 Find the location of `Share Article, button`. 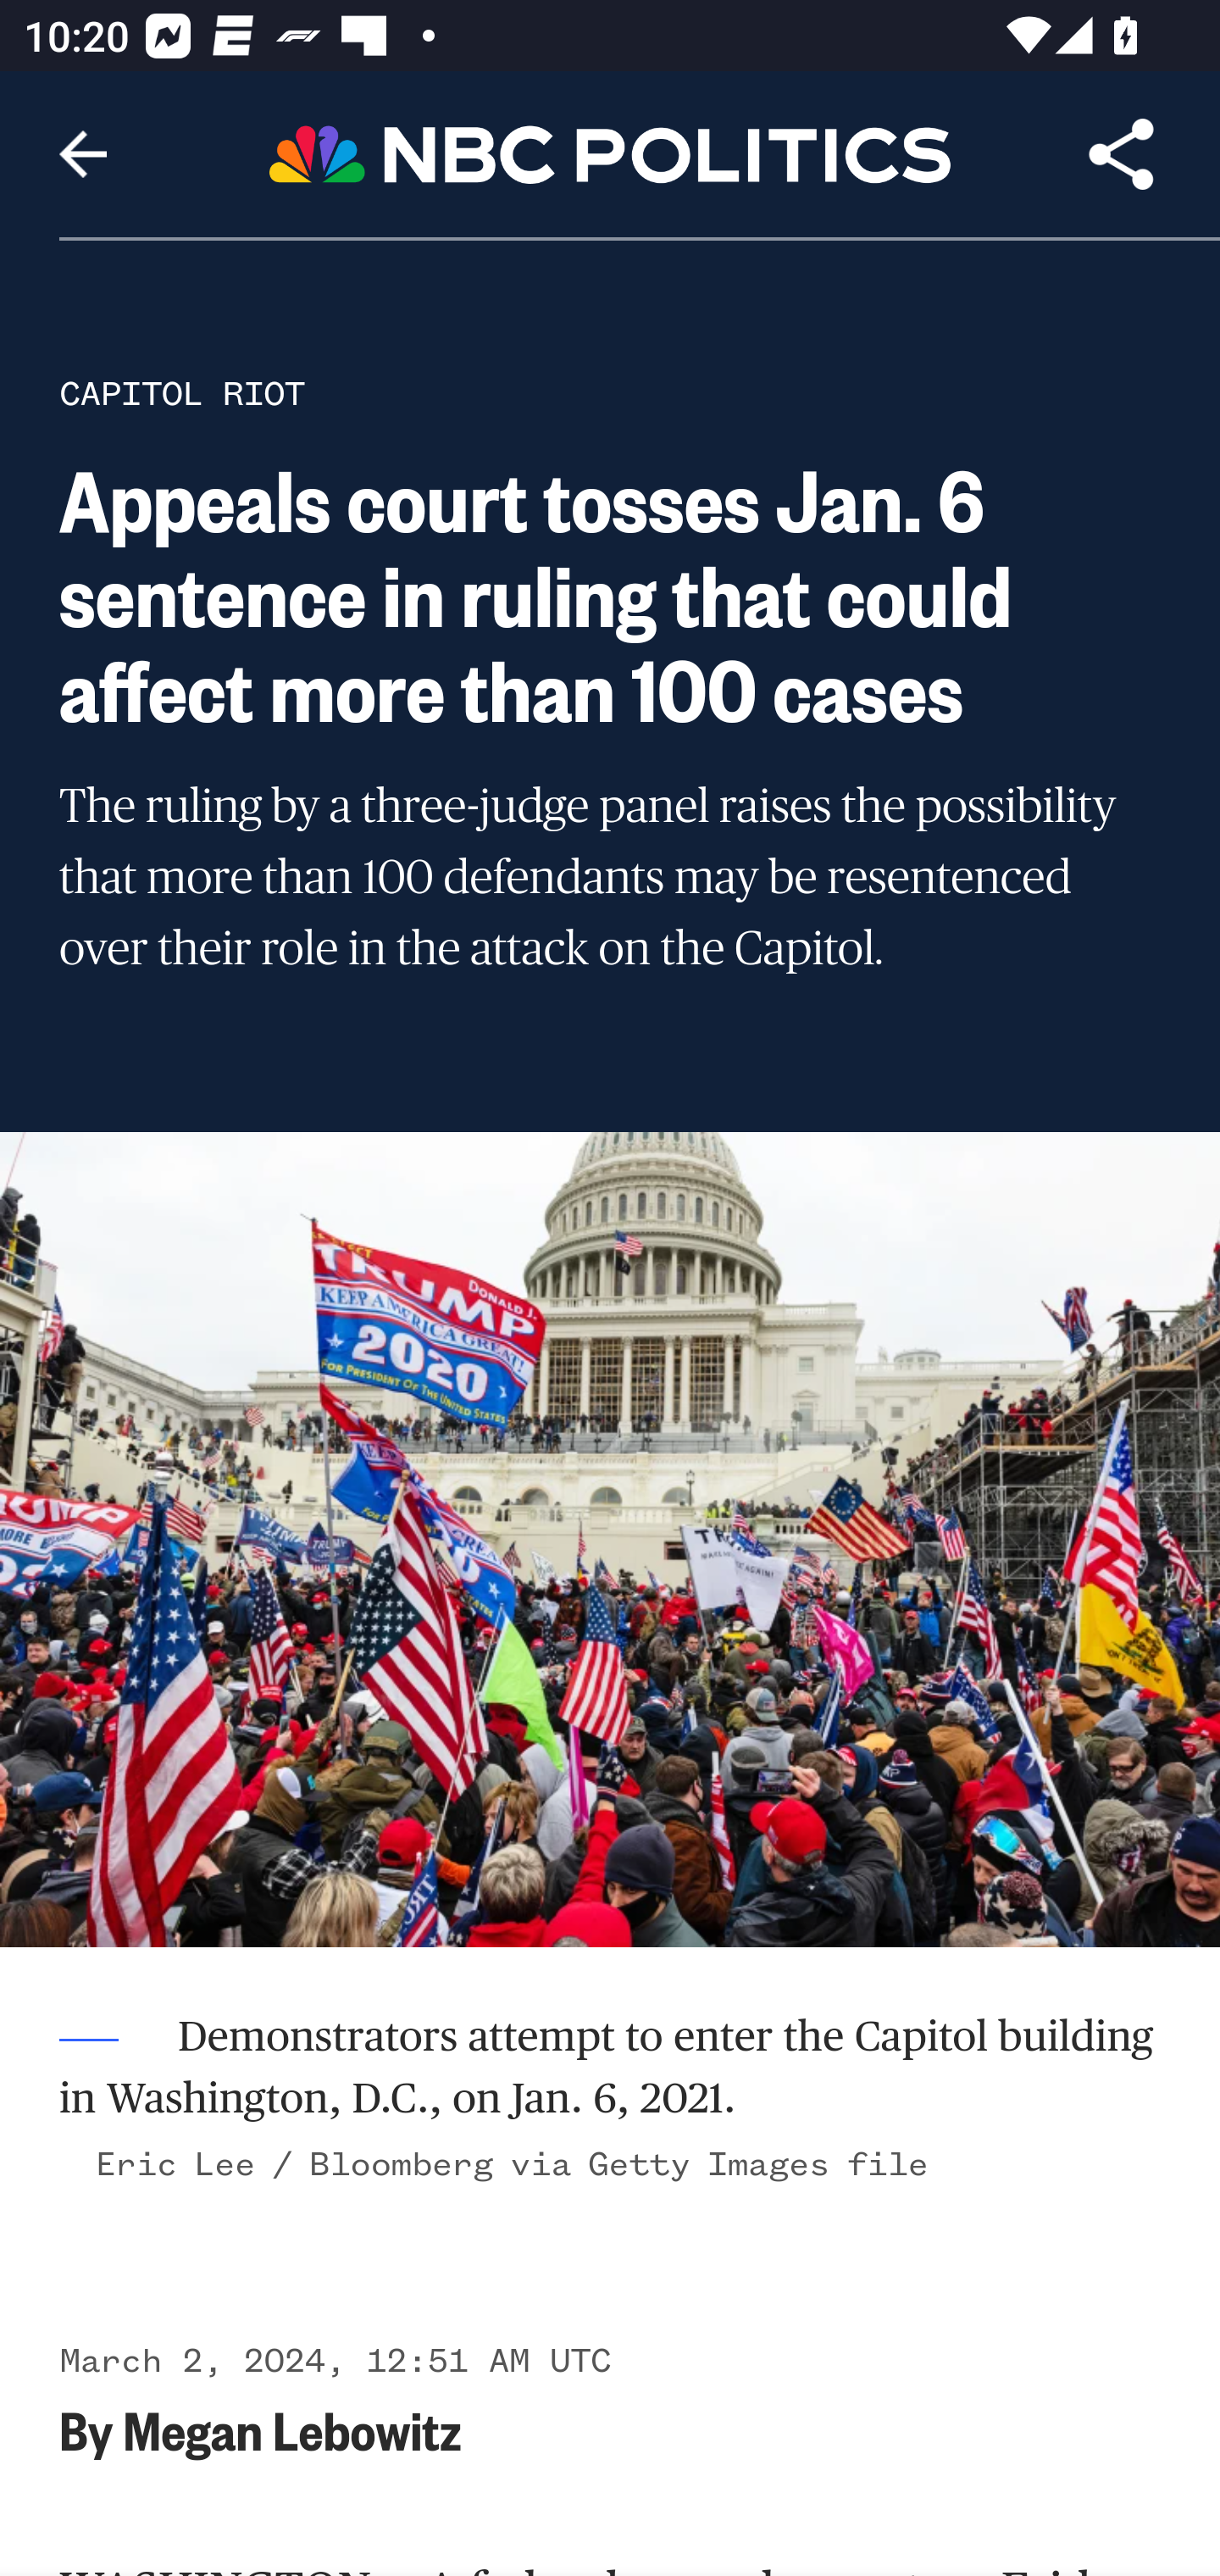

Share Article, button is located at coordinates (1122, 154).